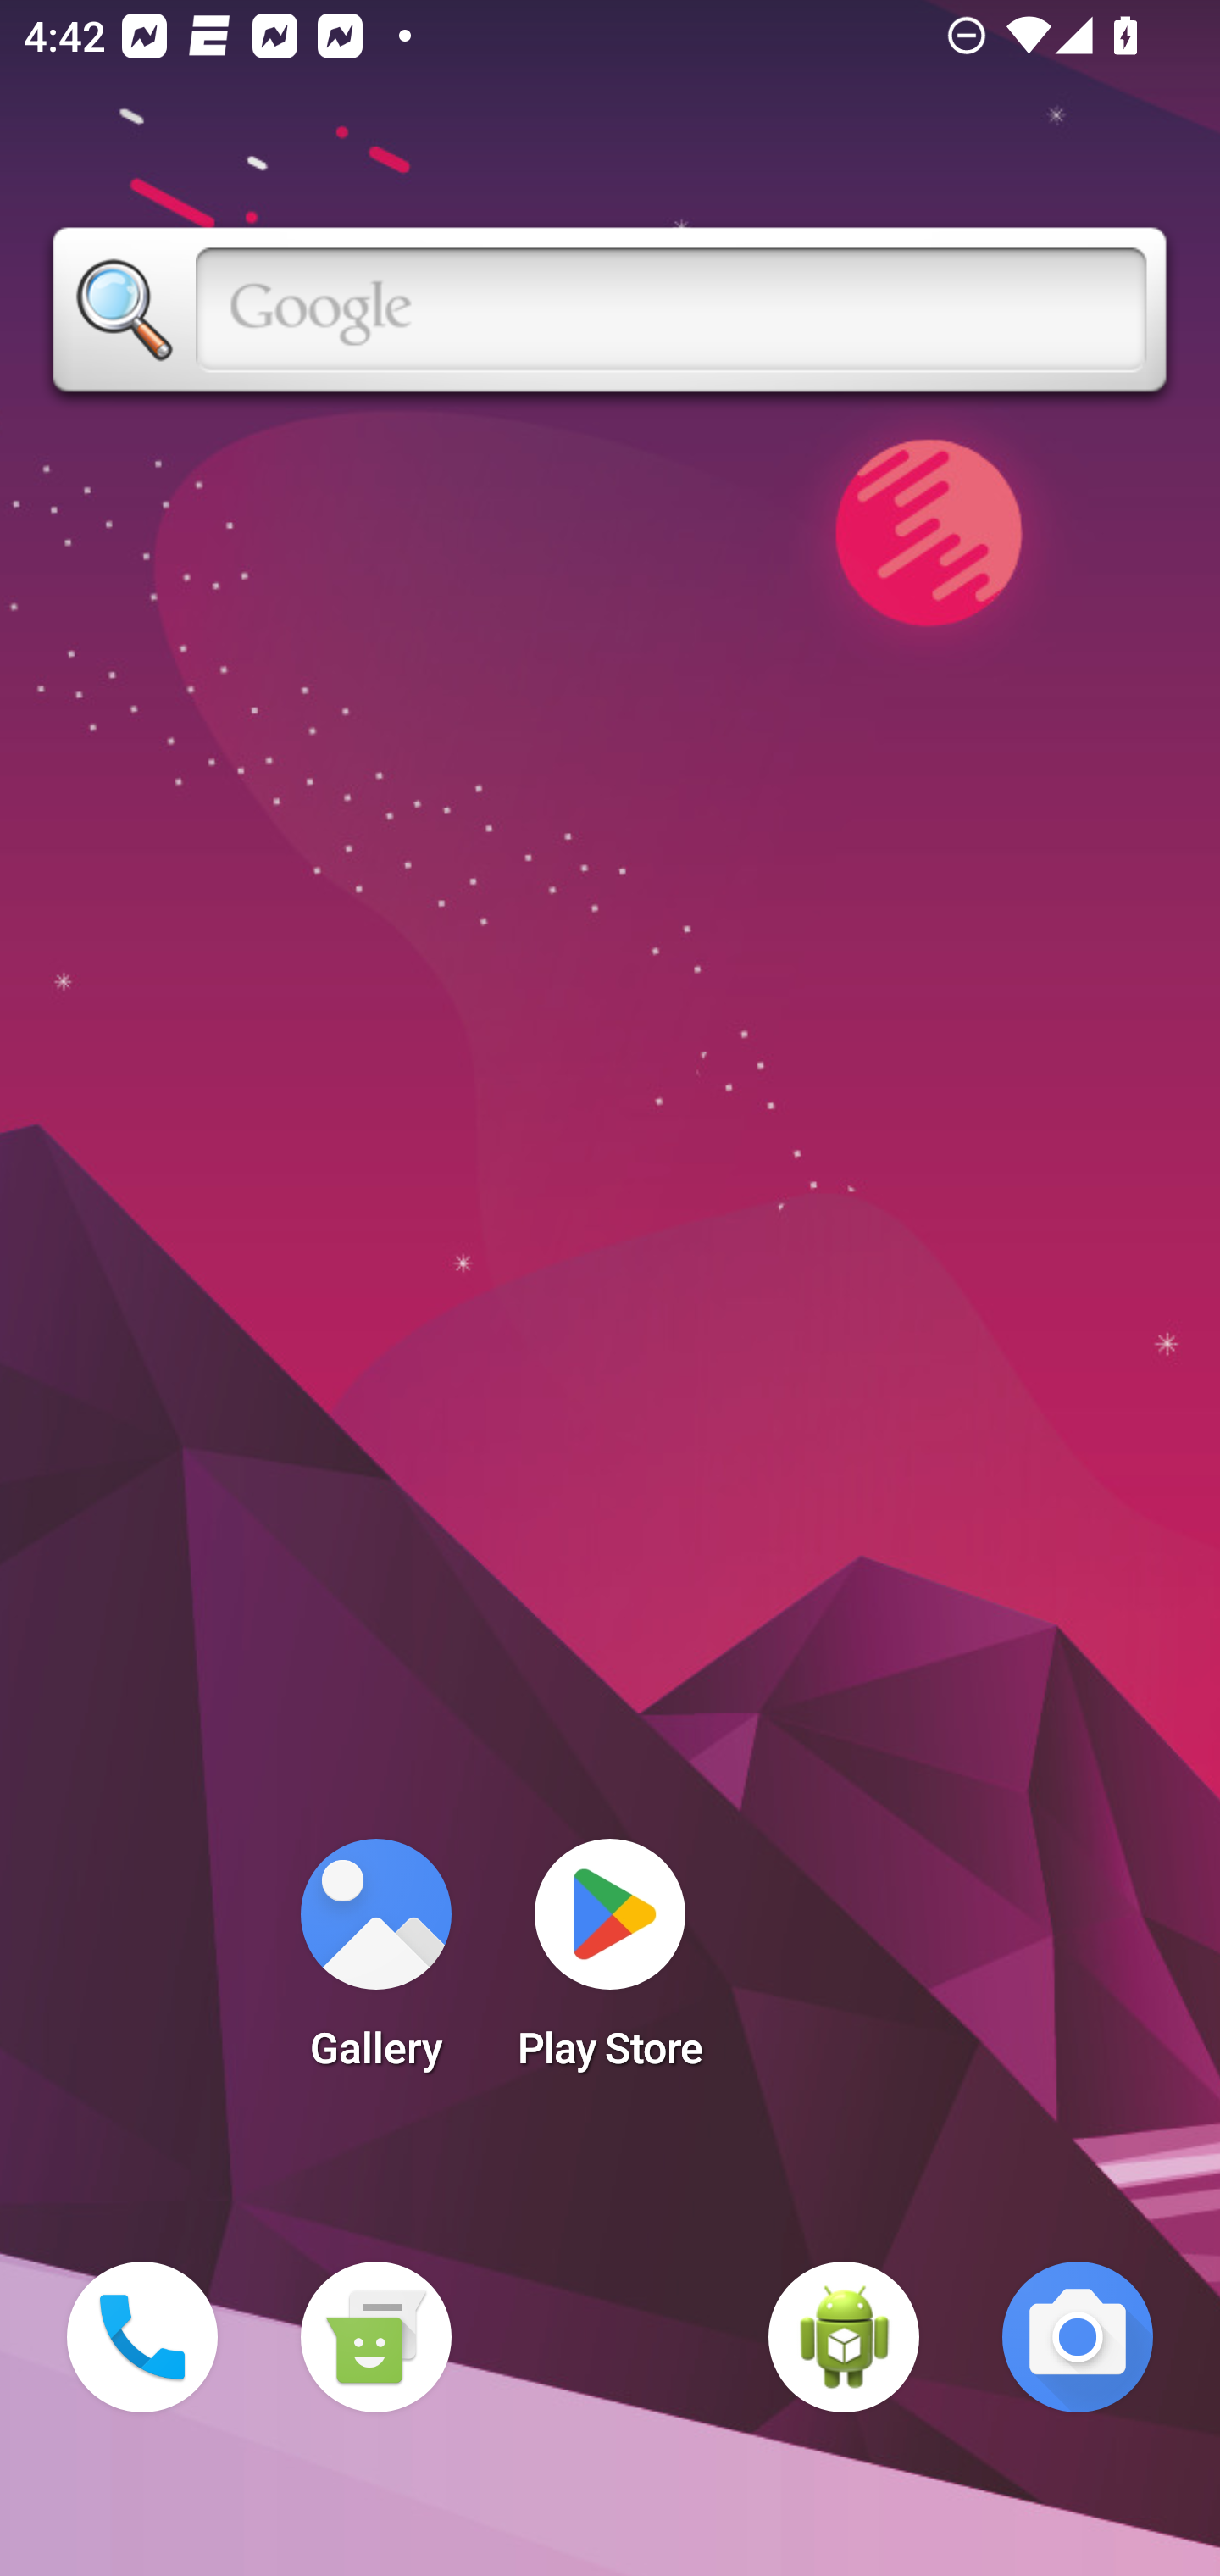 This screenshot has height=2576, width=1220. Describe the element at coordinates (844, 2337) in the screenshot. I see `WebView Browser Tester` at that location.